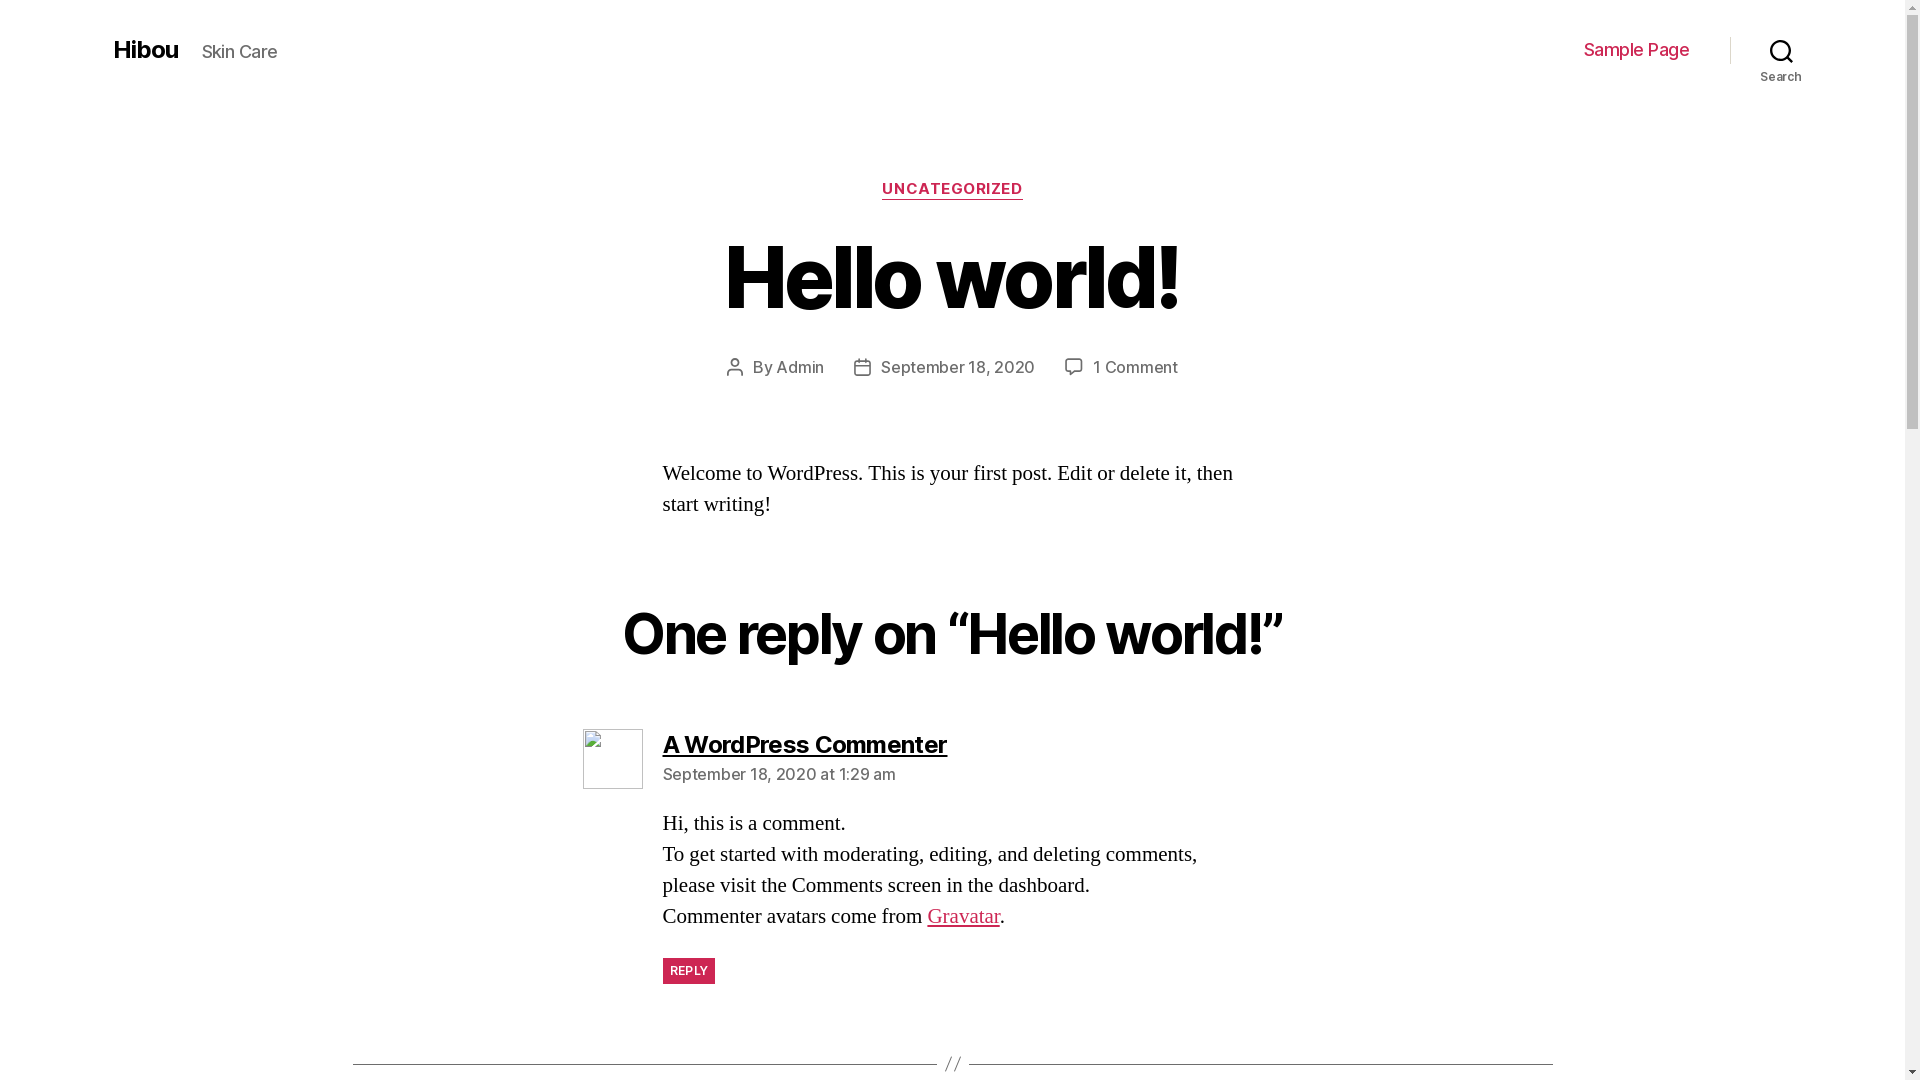 The height and width of the screenshot is (1080, 1920). I want to click on Search, so click(1782, 50).